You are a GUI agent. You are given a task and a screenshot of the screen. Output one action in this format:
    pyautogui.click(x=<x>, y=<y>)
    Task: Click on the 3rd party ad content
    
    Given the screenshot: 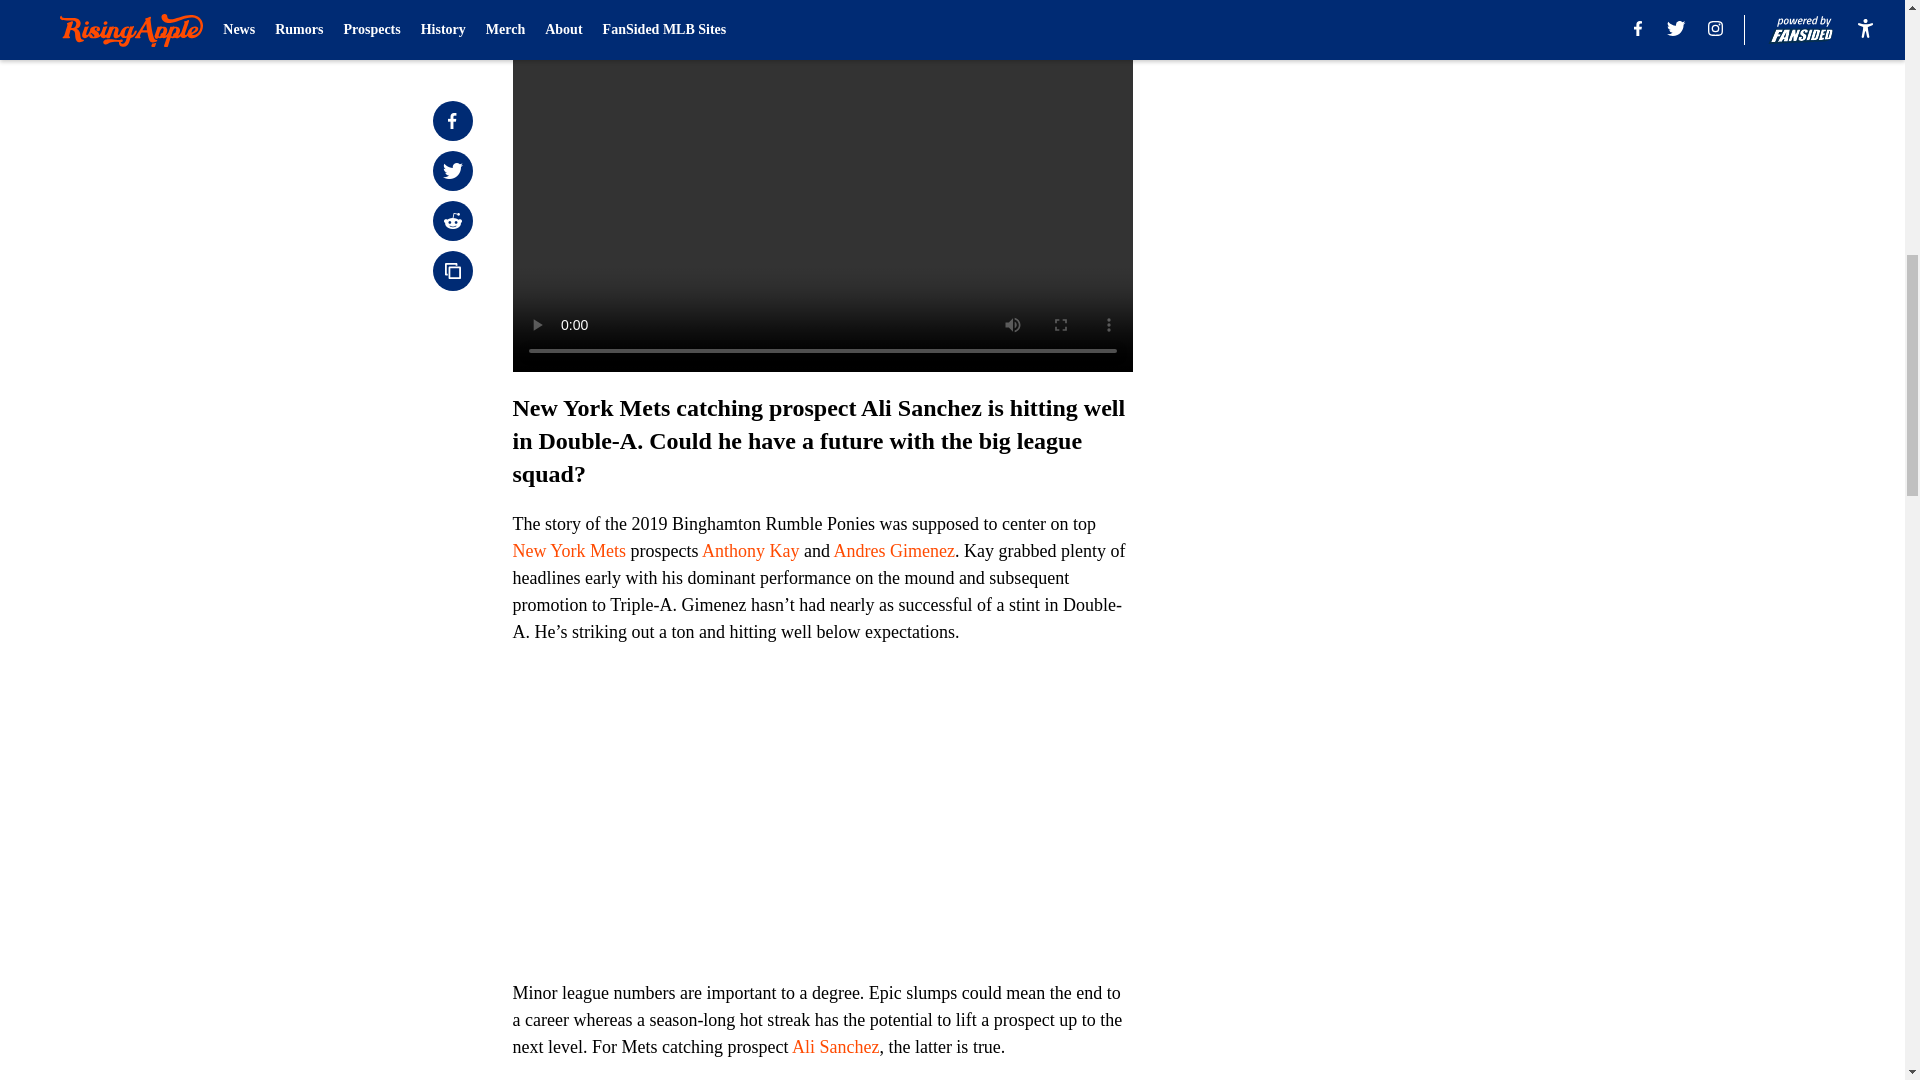 What is the action you would take?
    pyautogui.click(x=1382, y=148)
    